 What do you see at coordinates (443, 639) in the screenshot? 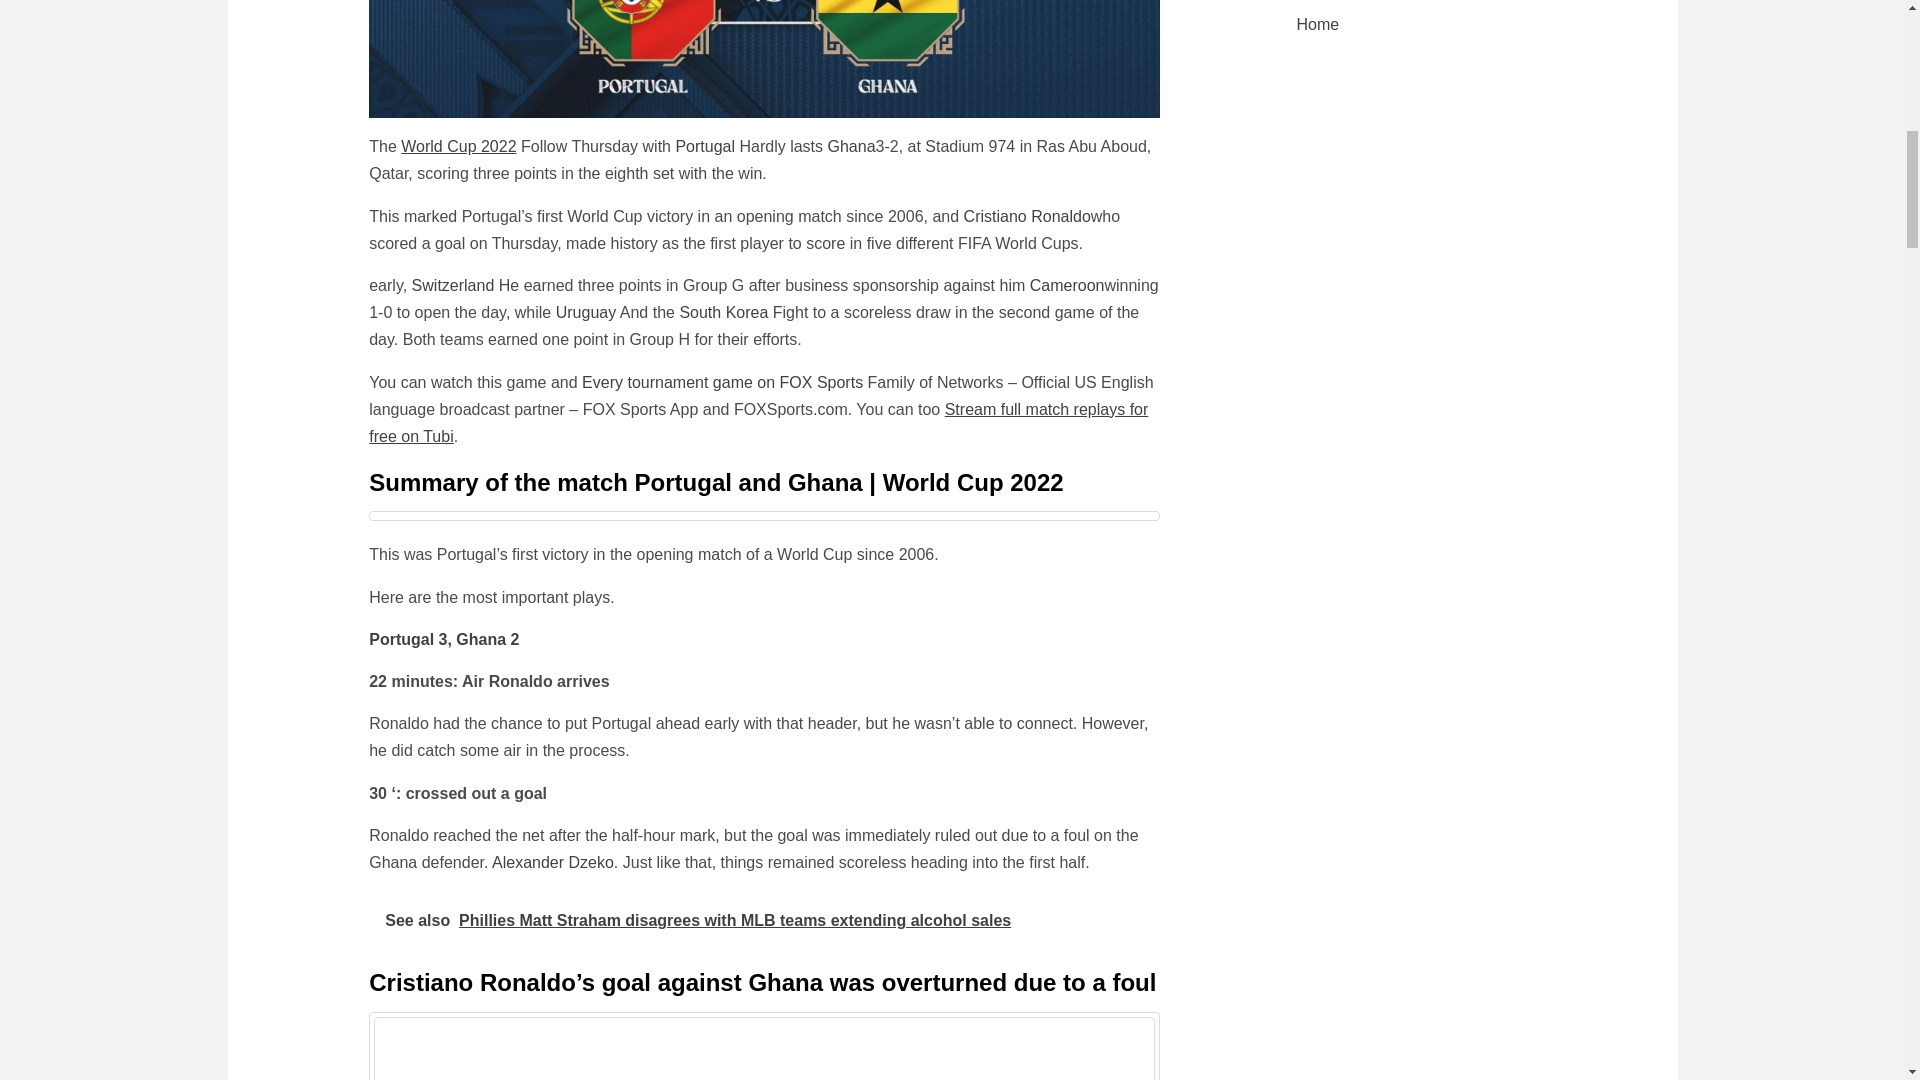
I see `Portugal 3, Ghana 2` at bounding box center [443, 639].